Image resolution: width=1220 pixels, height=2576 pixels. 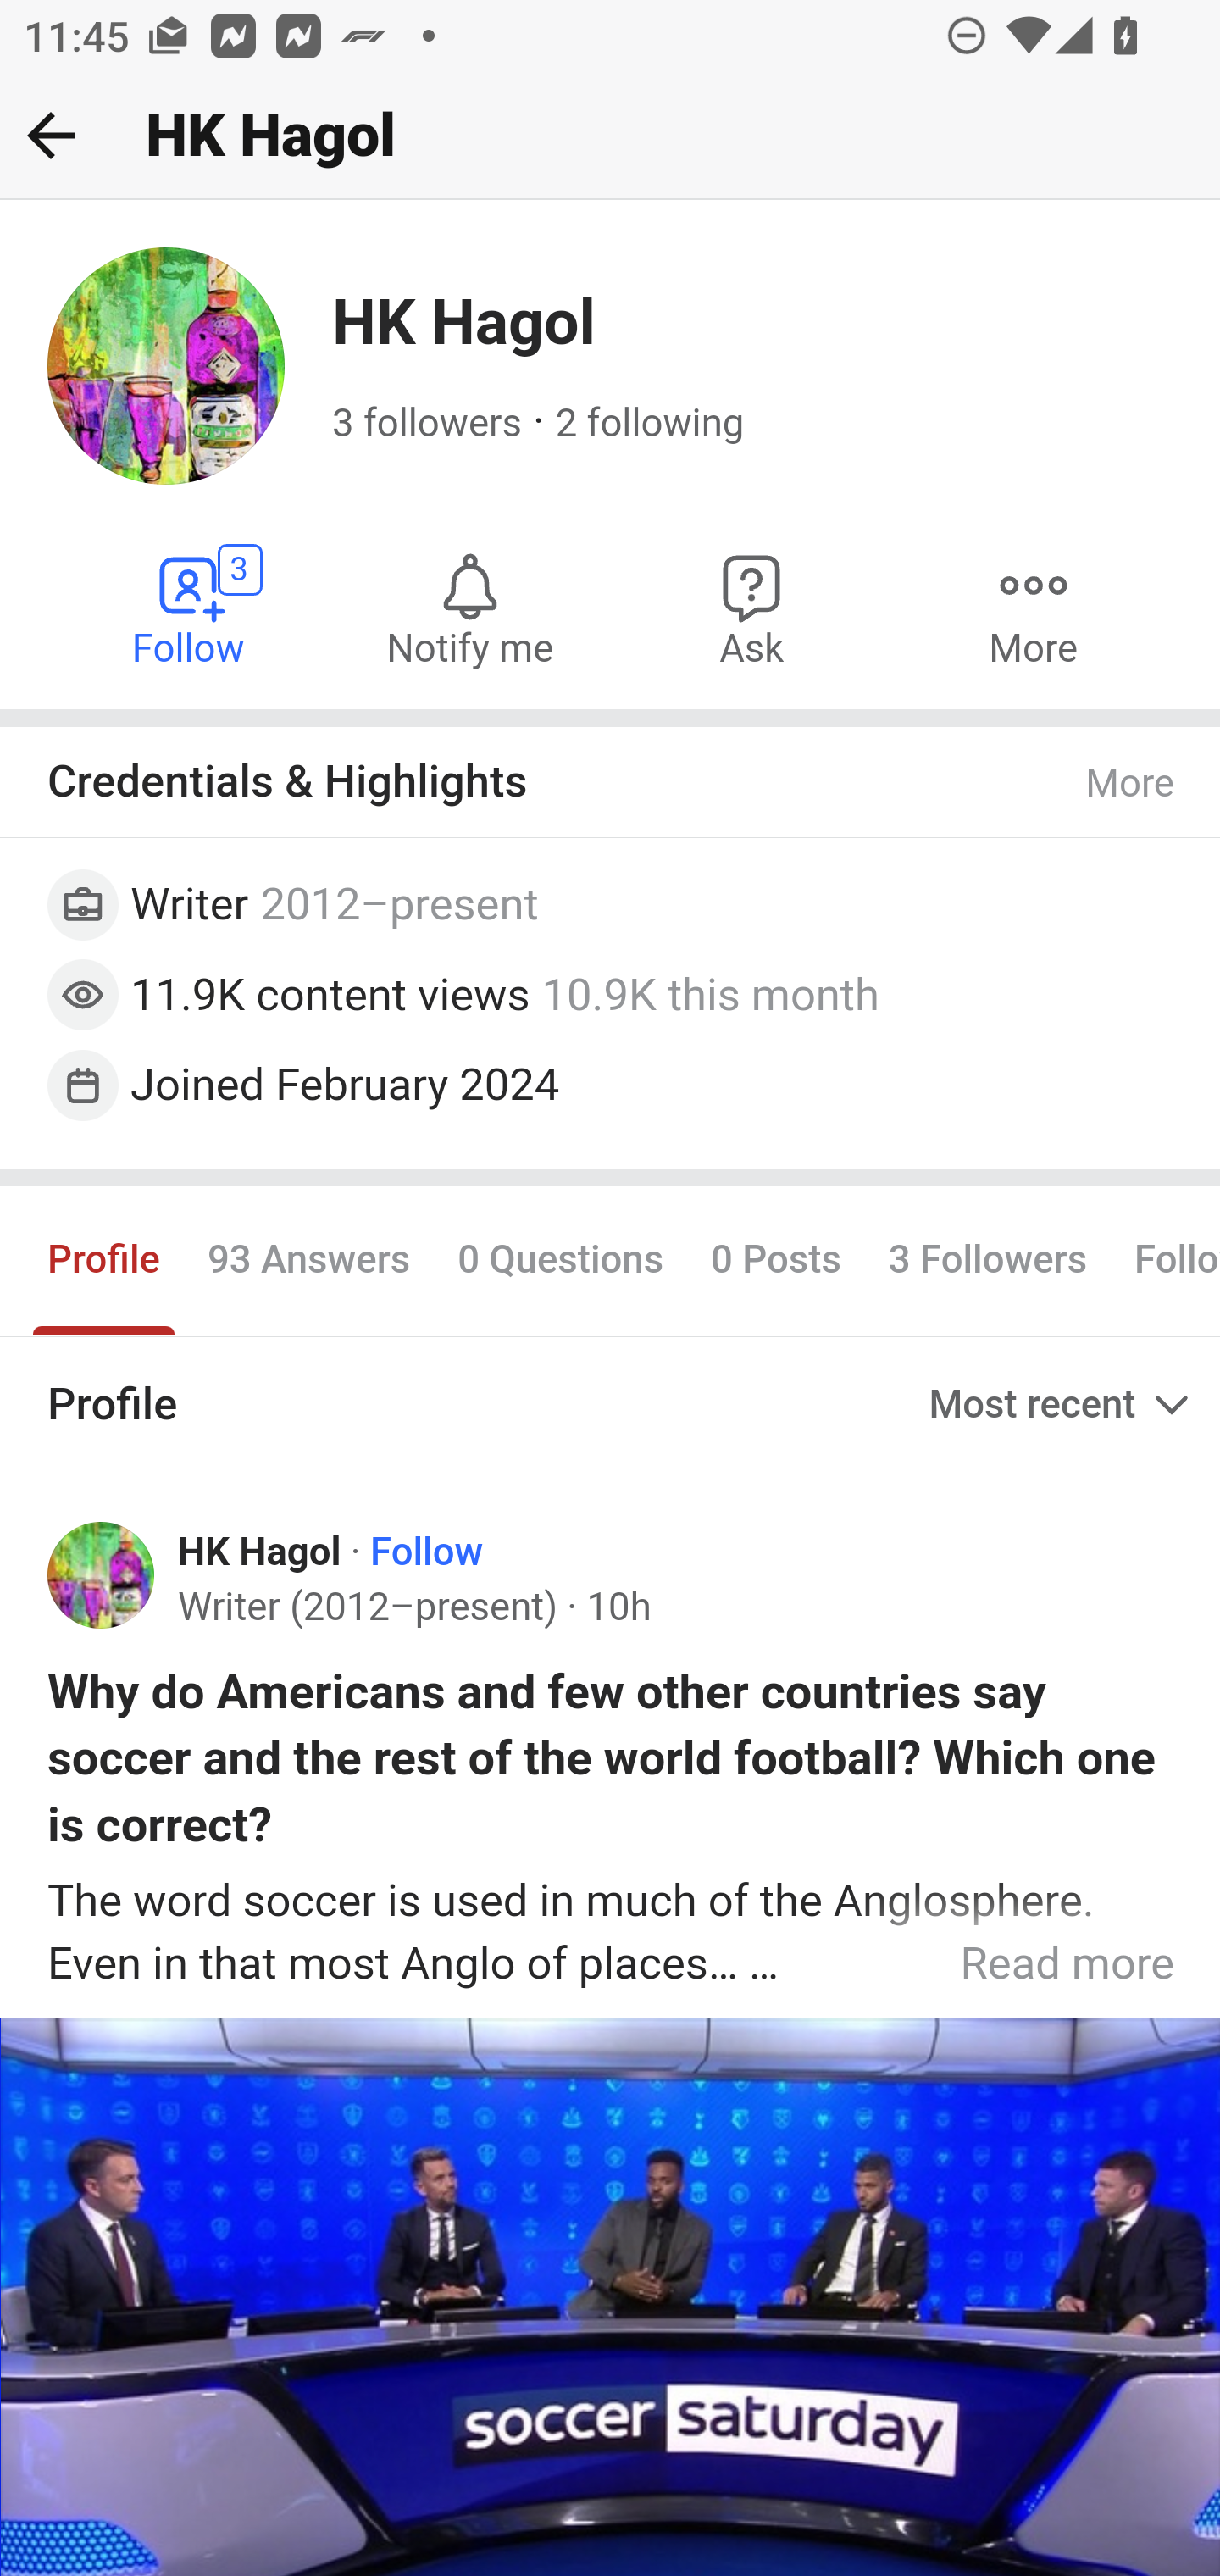 I want to click on Follow HK Hagol 3 Follow, so click(x=190, y=608).